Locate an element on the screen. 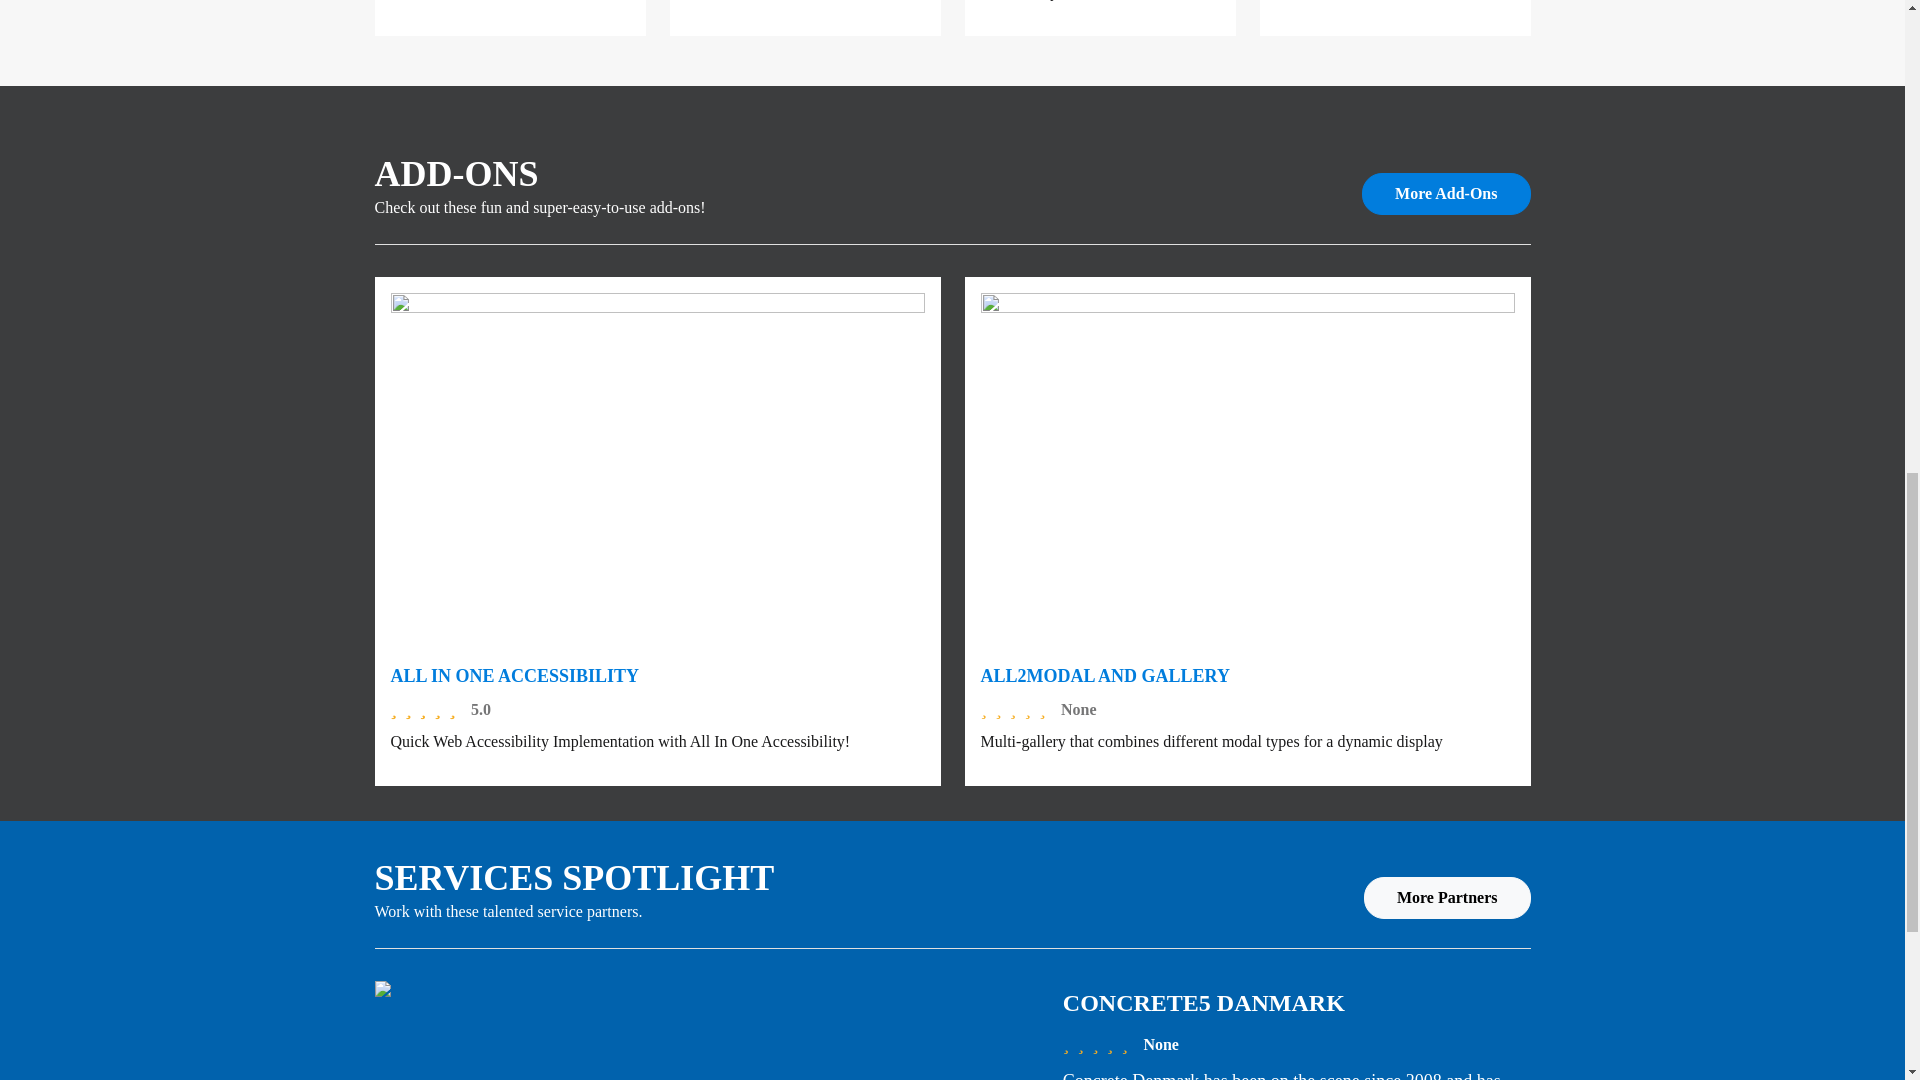 This screenshot has height=1080, width=1920. ALL2MODAL AND GALLERY is located at coordinates (1104, 676).